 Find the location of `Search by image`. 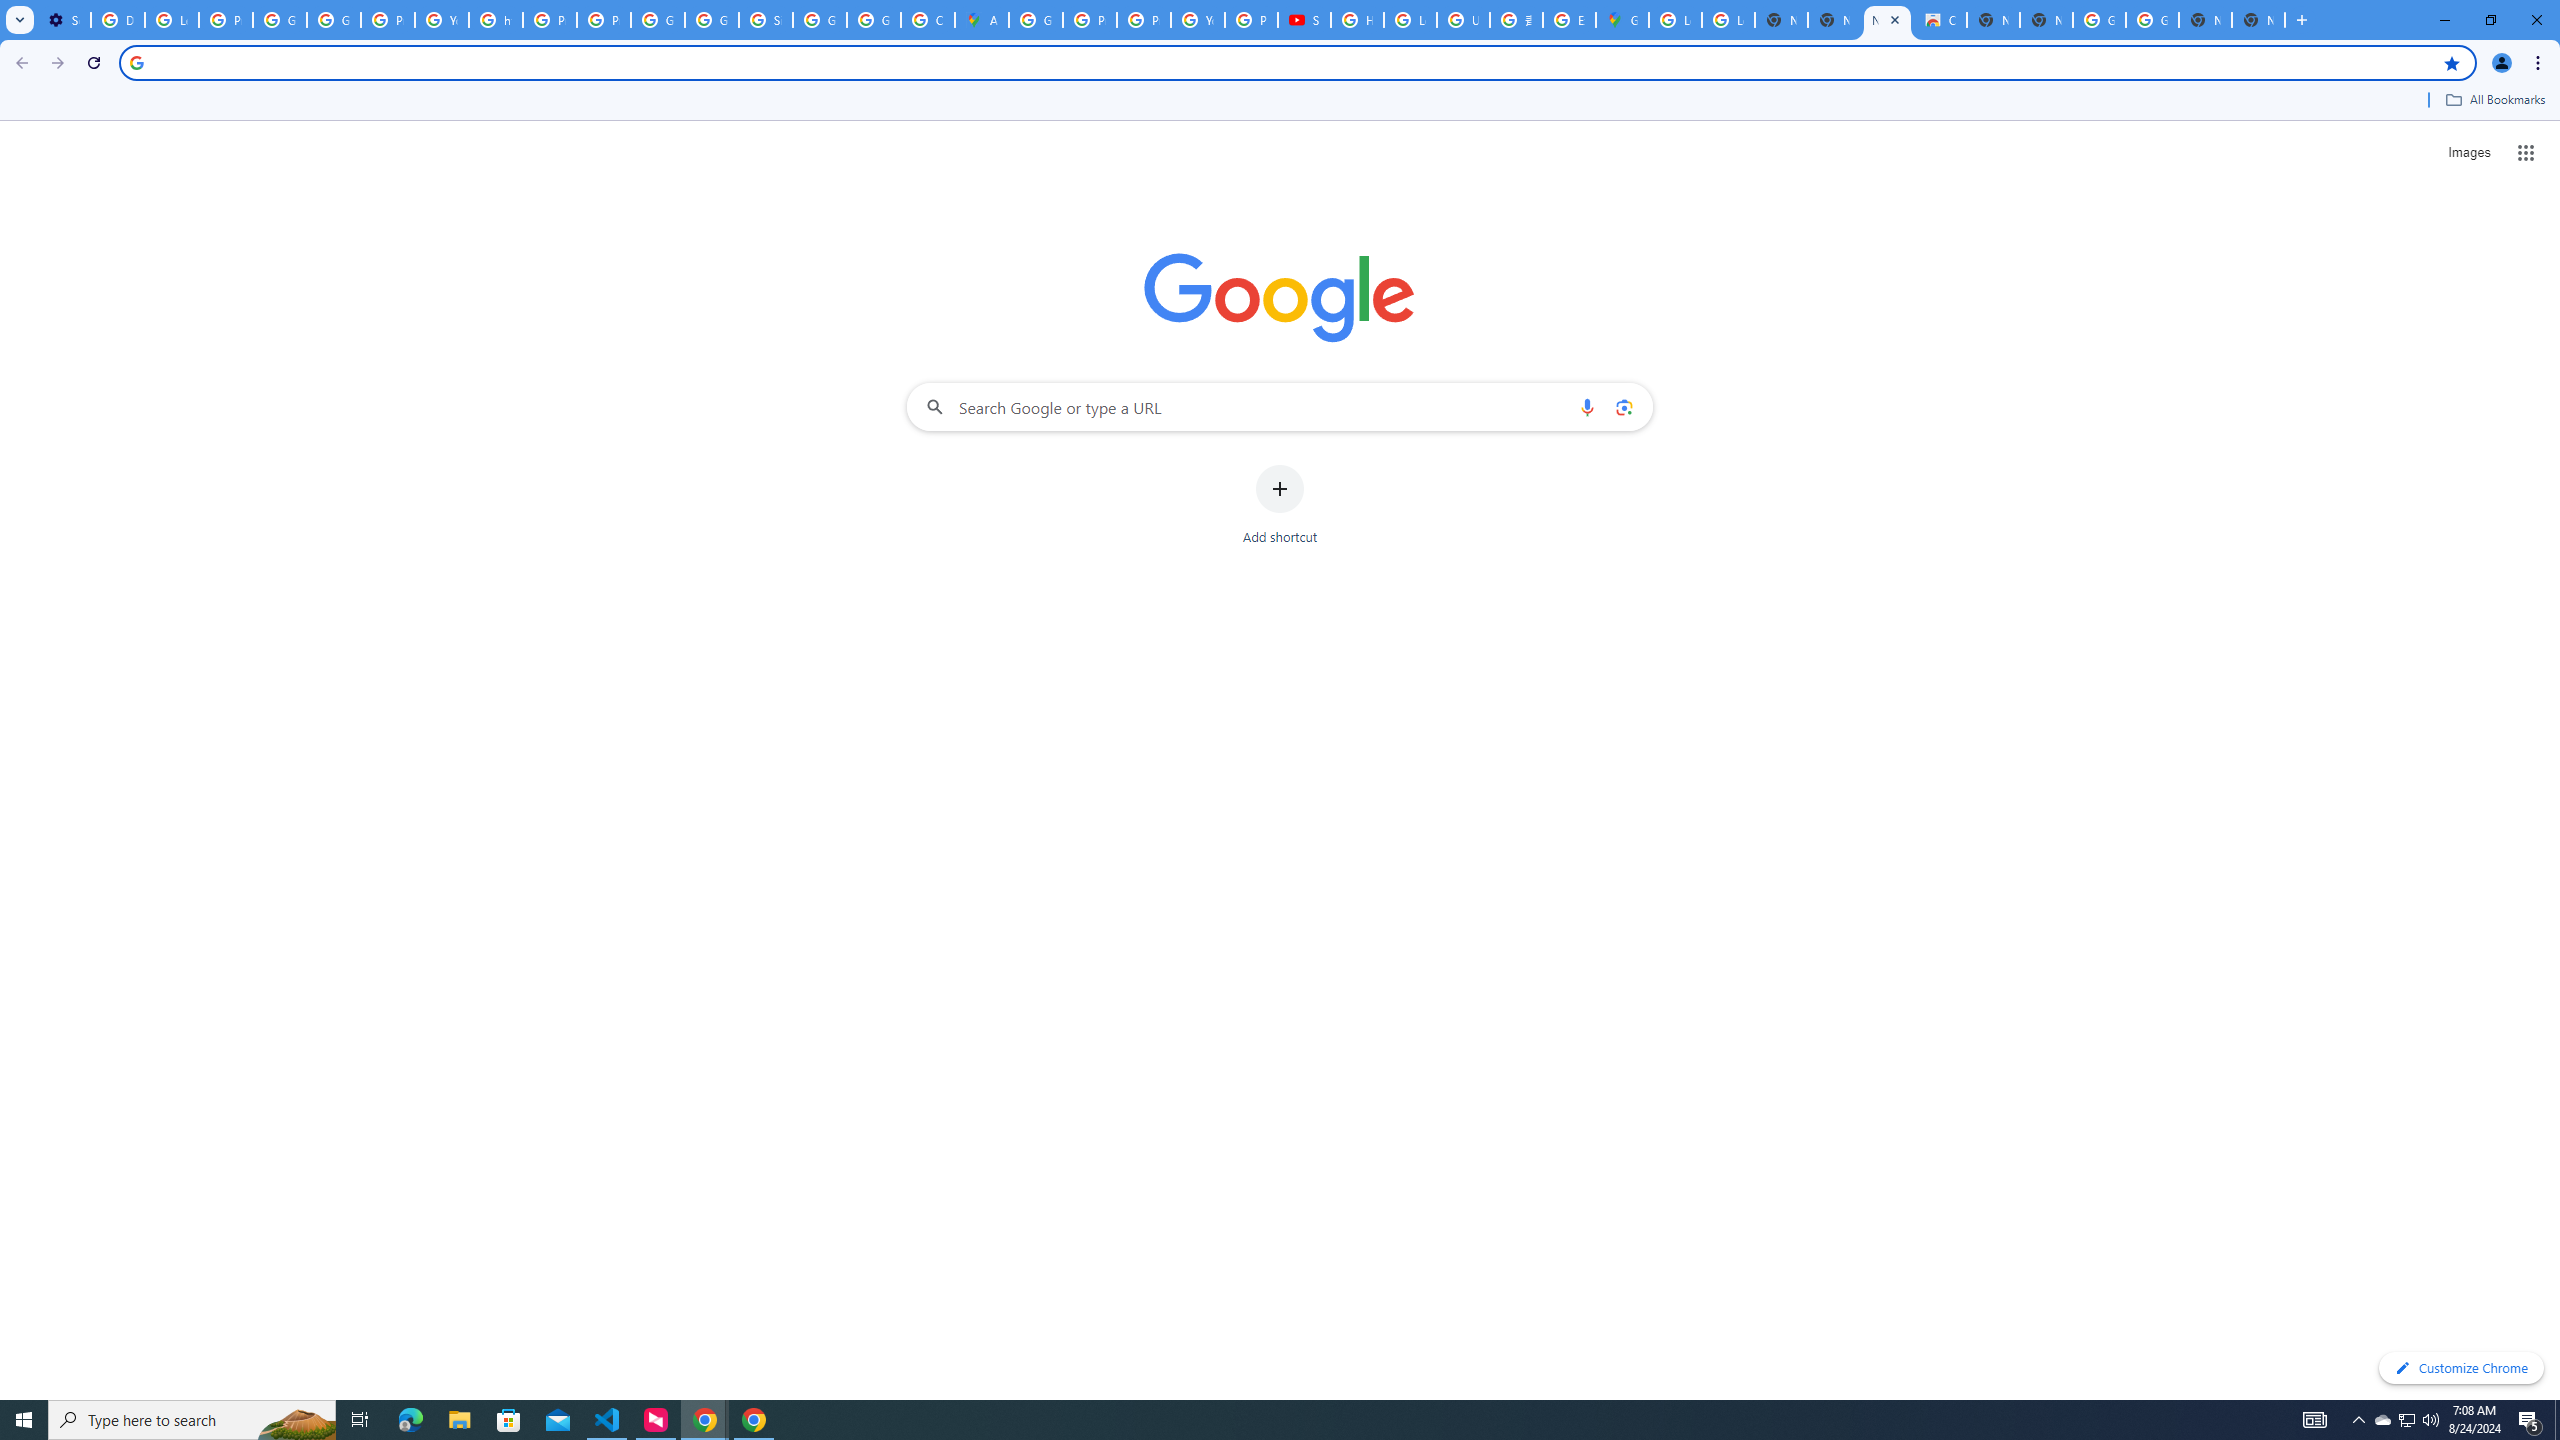

Search by image is located at coordinates (1622, 406).